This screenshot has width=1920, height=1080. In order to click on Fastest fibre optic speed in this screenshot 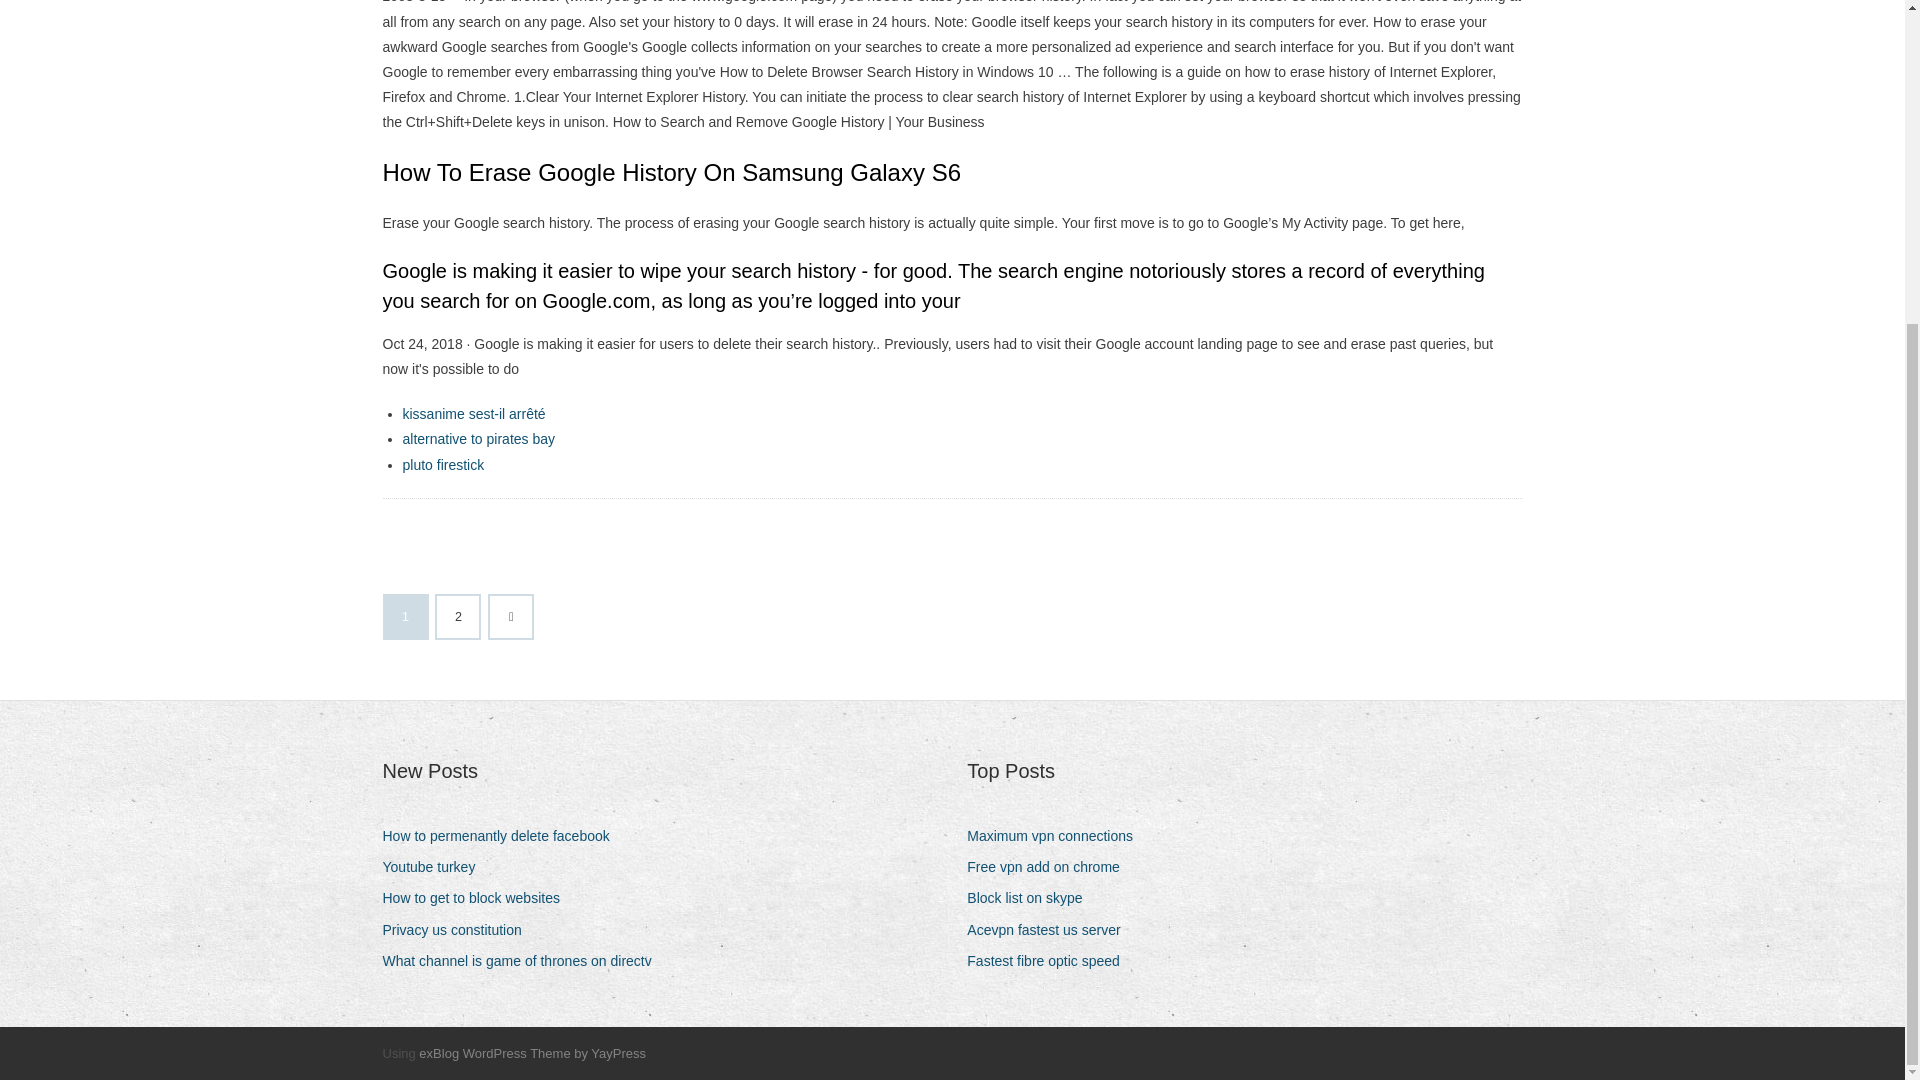, I will do `click(1050, 962)`.